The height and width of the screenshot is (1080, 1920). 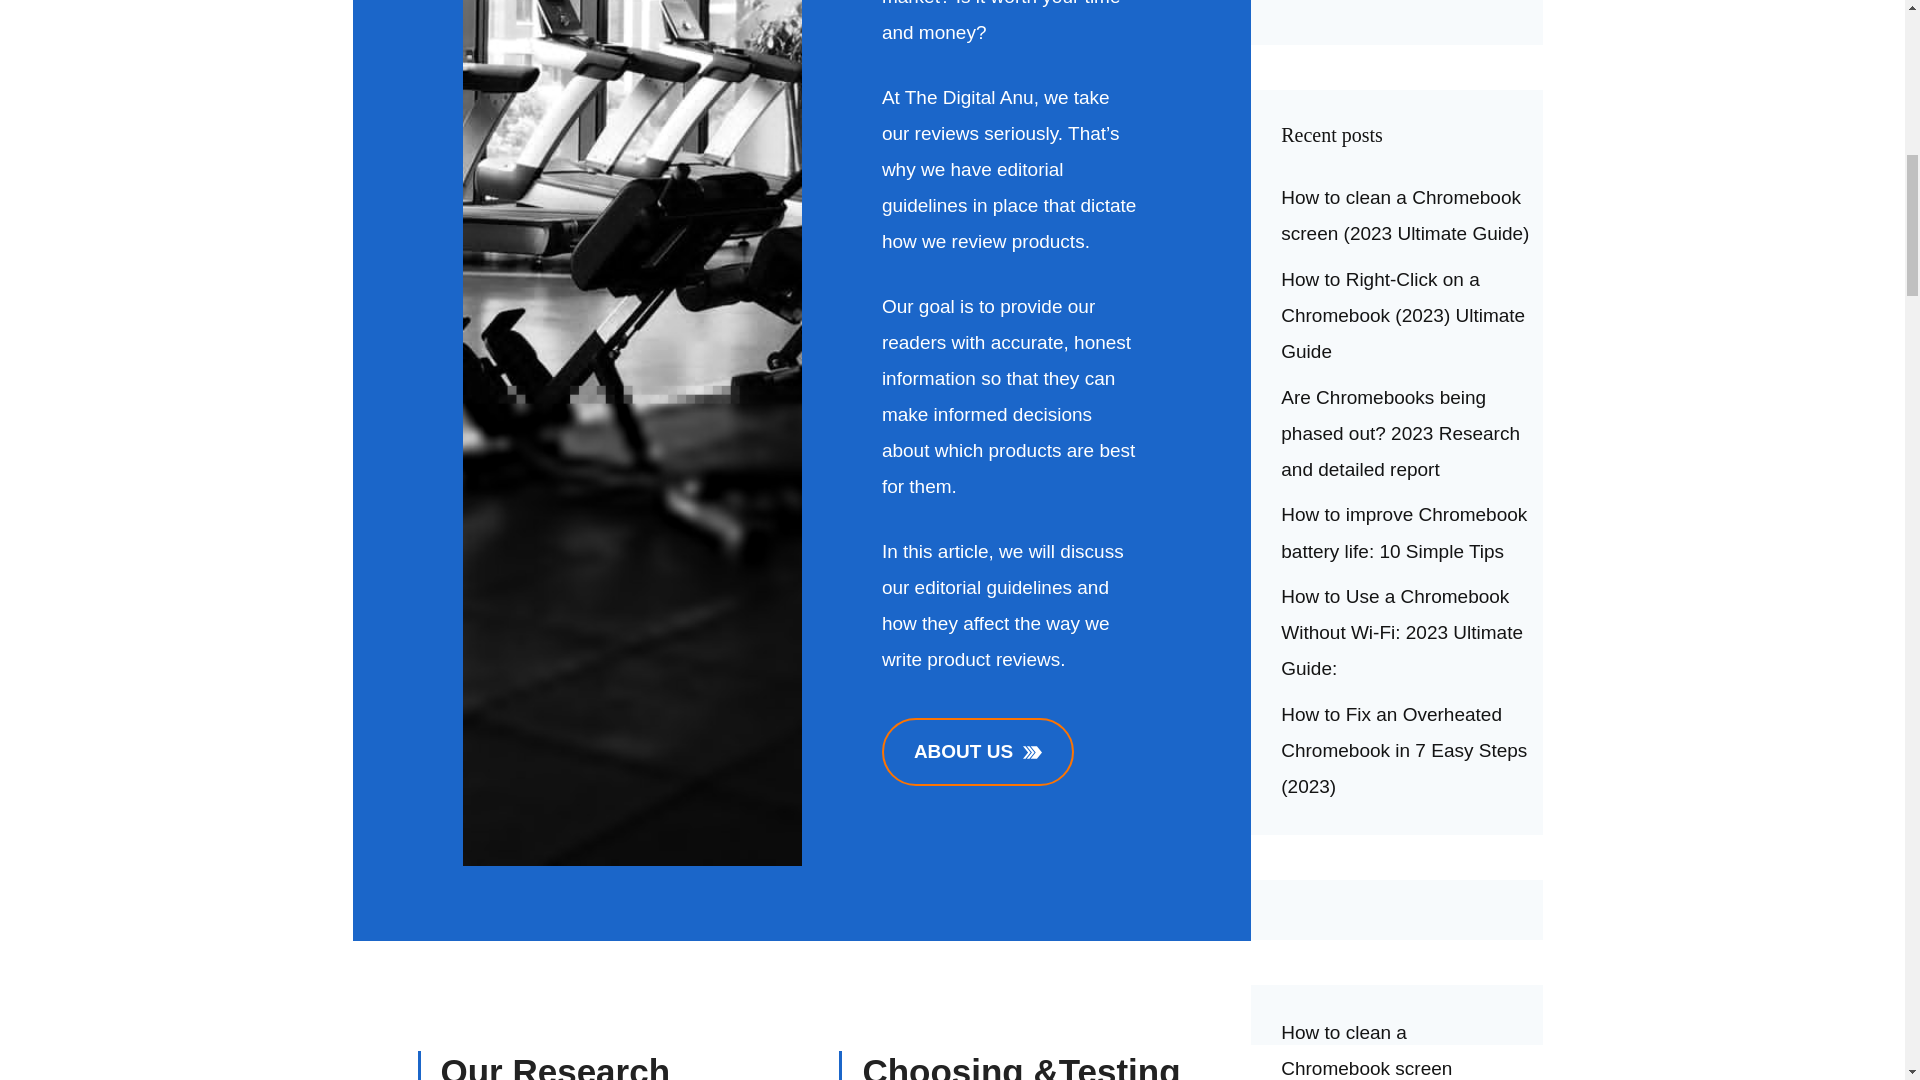 What do you see at coordinates (1855, 949) in the screenshot?
I see `Scroll back to top` at bounding box center [1855, 949].